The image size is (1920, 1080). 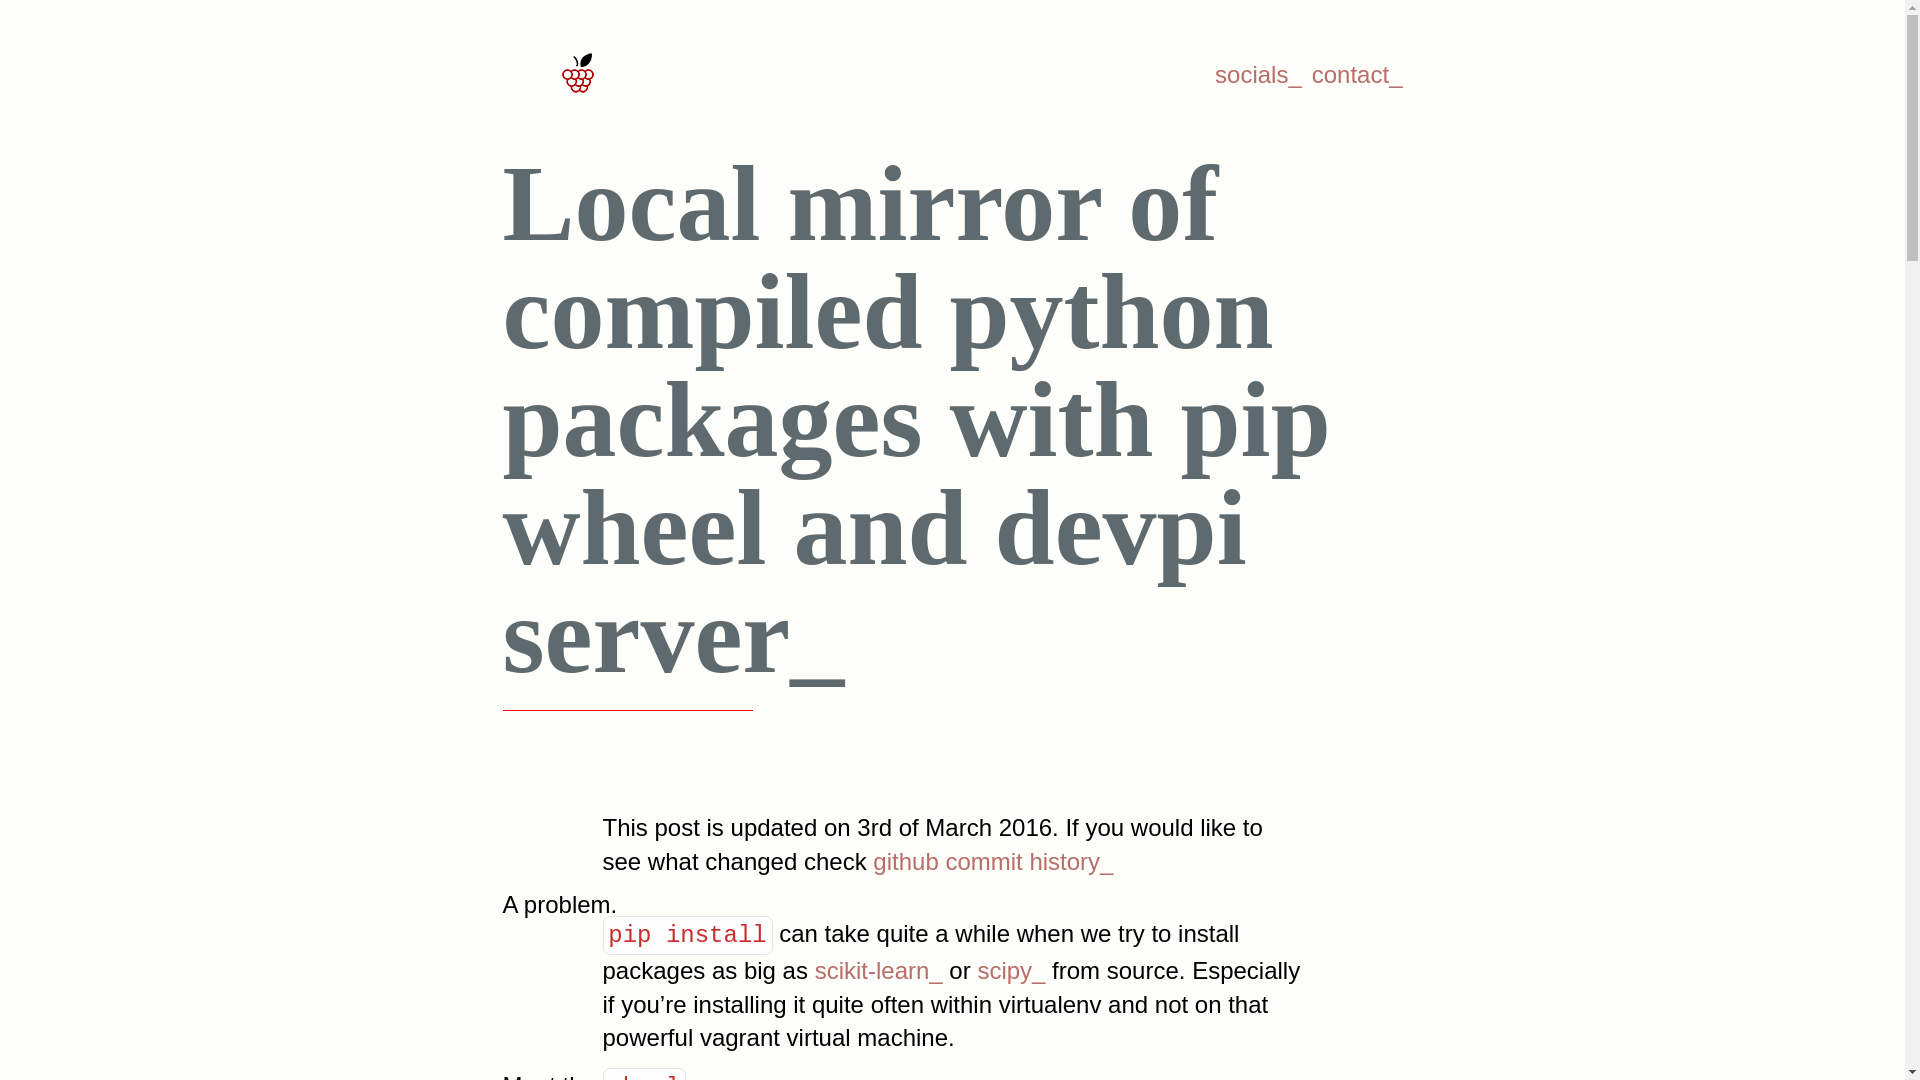 What do you see at coordinates (1258, 74) in the screenshot?
I see `socials` at bounding box center [1258, 74].